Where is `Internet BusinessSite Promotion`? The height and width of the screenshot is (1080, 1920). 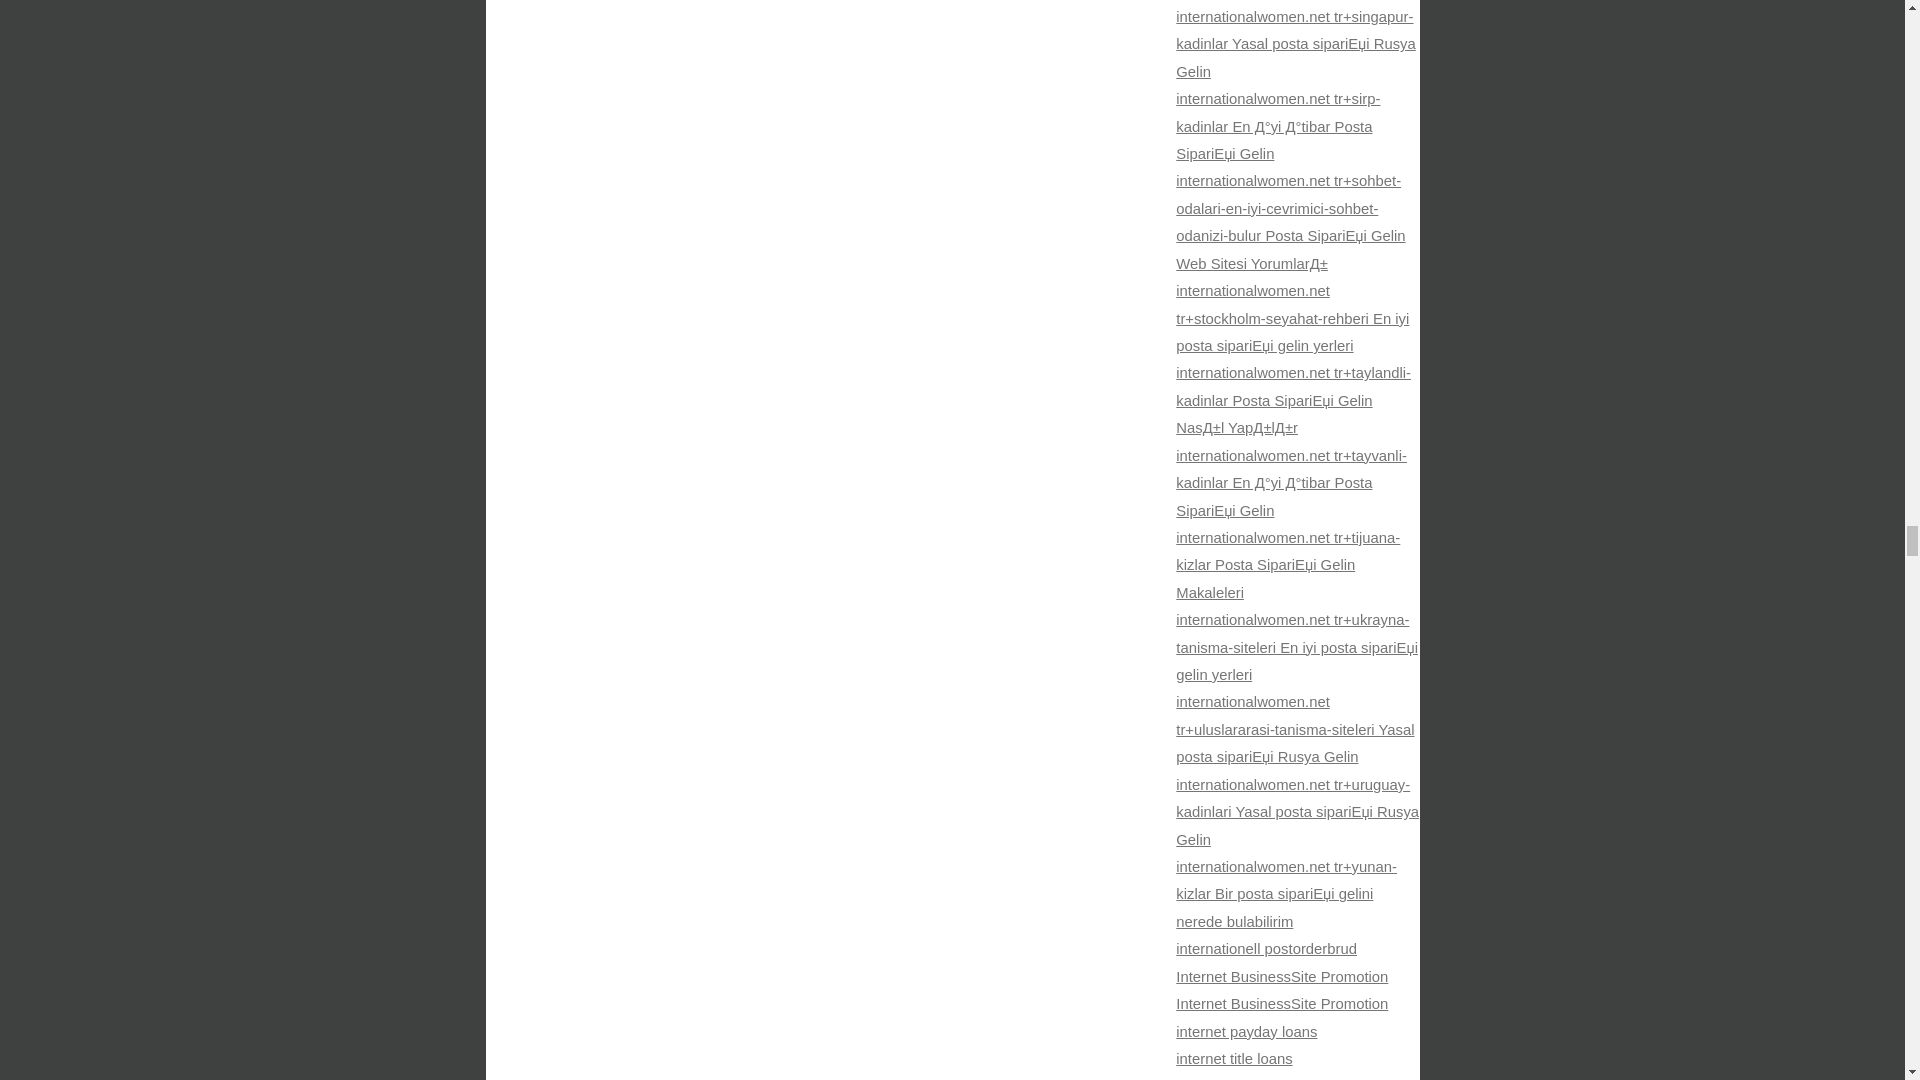 Internet BusinessSite Promotion is located at coordinates (1282, 976).